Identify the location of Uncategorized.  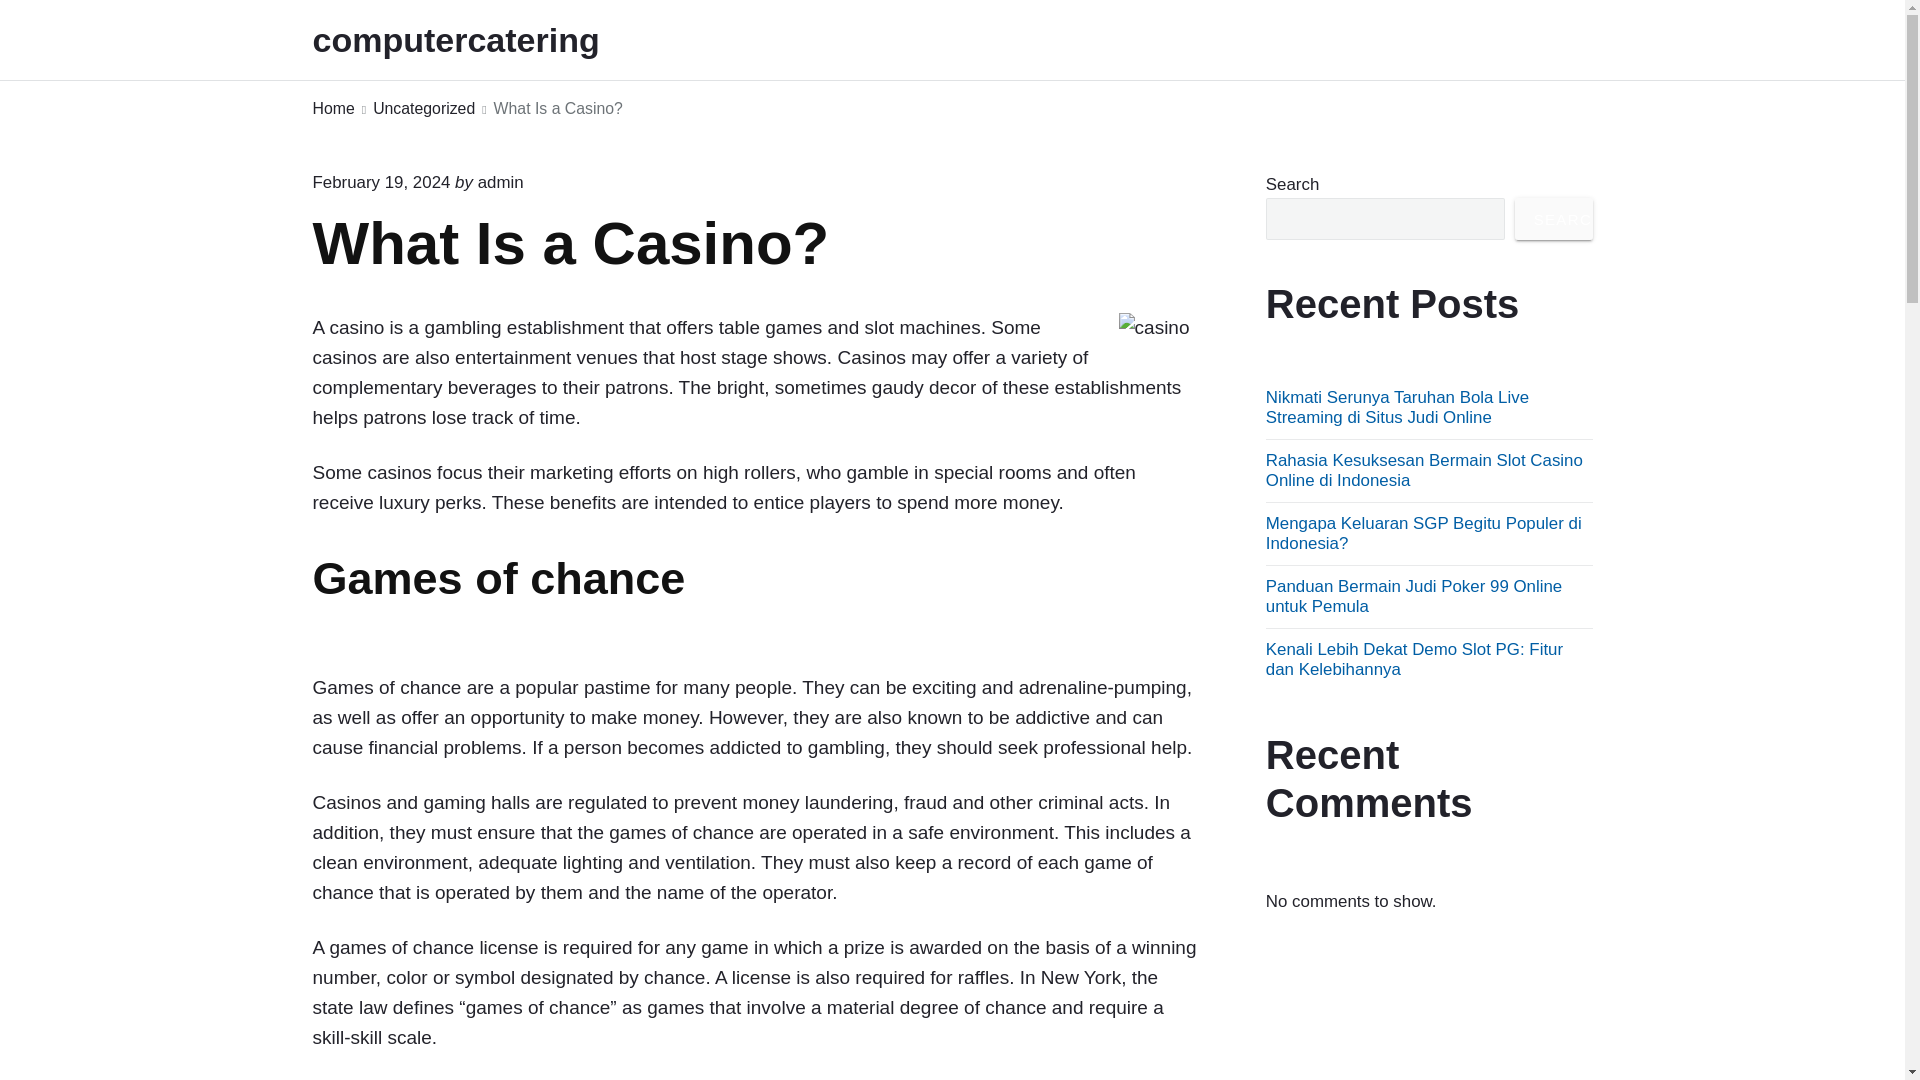
(423, 110).